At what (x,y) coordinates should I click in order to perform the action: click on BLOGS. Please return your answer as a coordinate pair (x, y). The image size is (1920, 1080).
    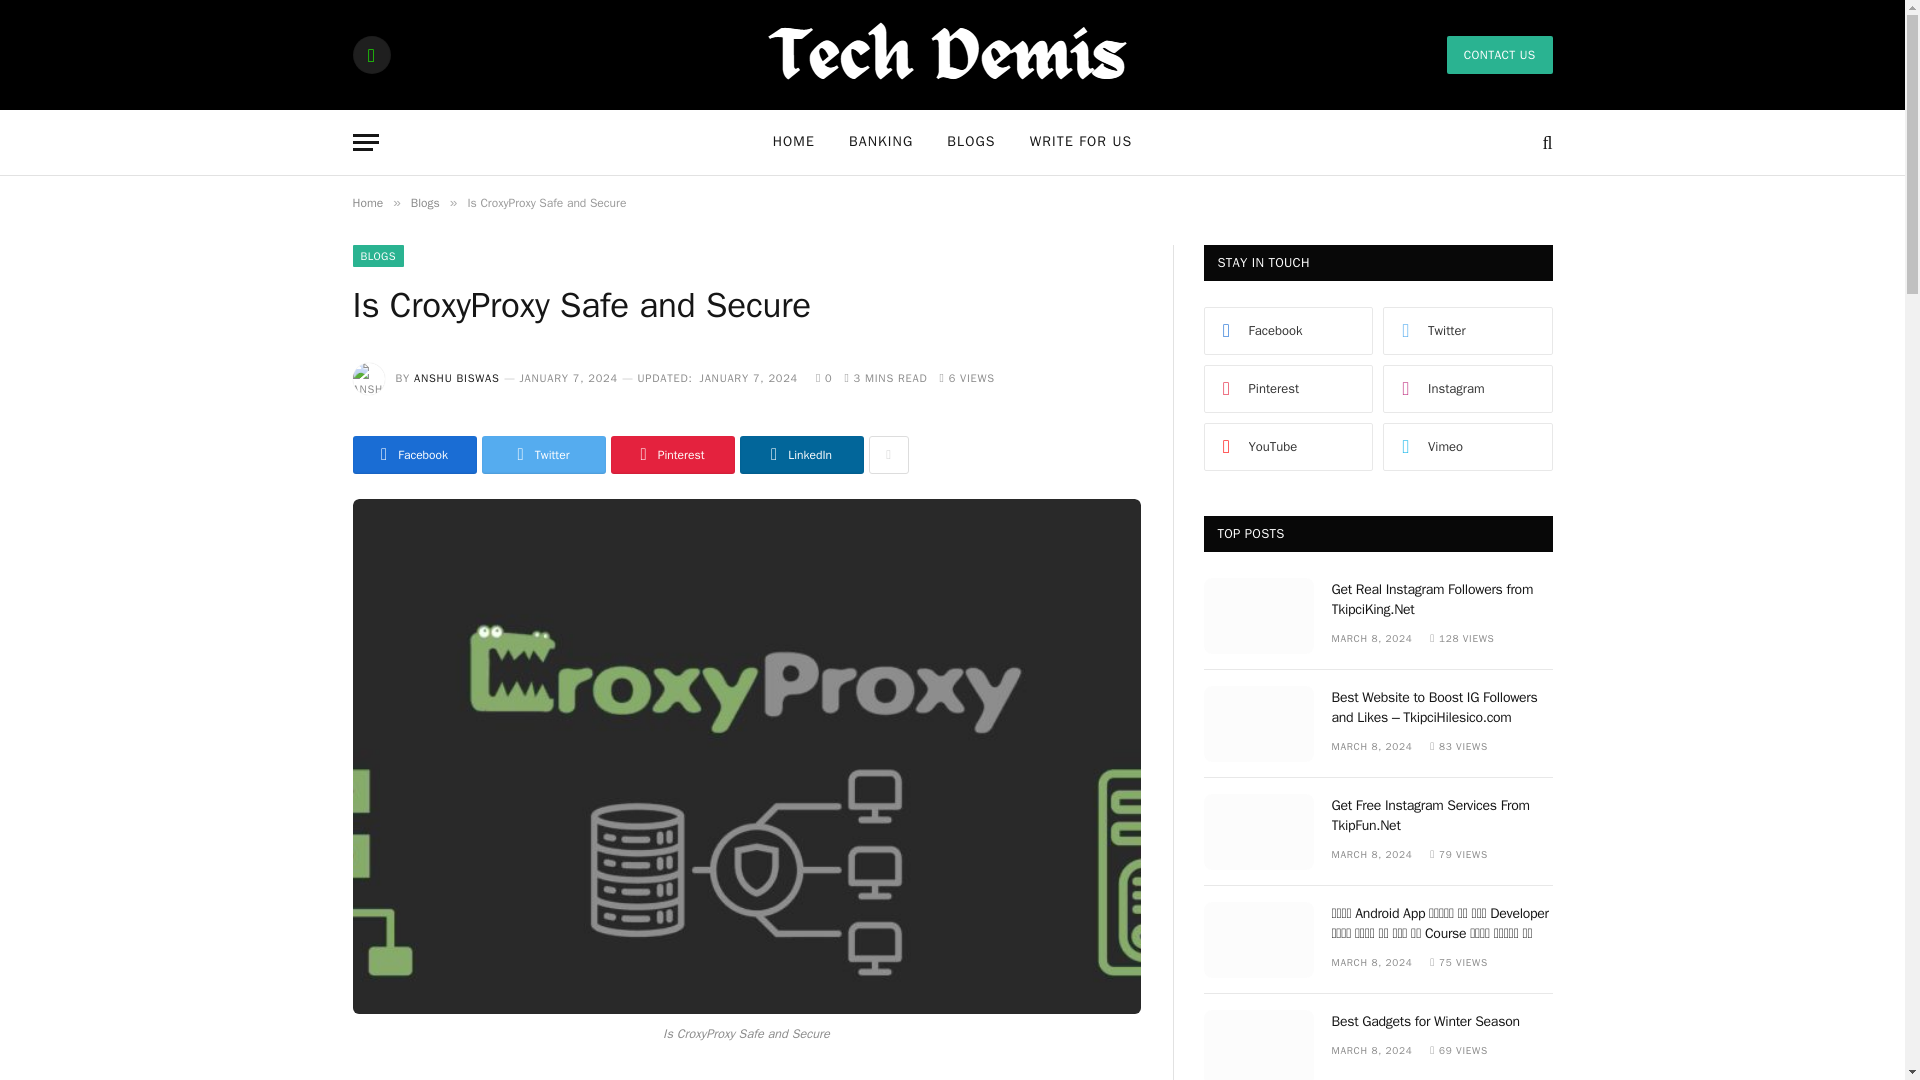
    Looking at the image, I should click on (970, 142).